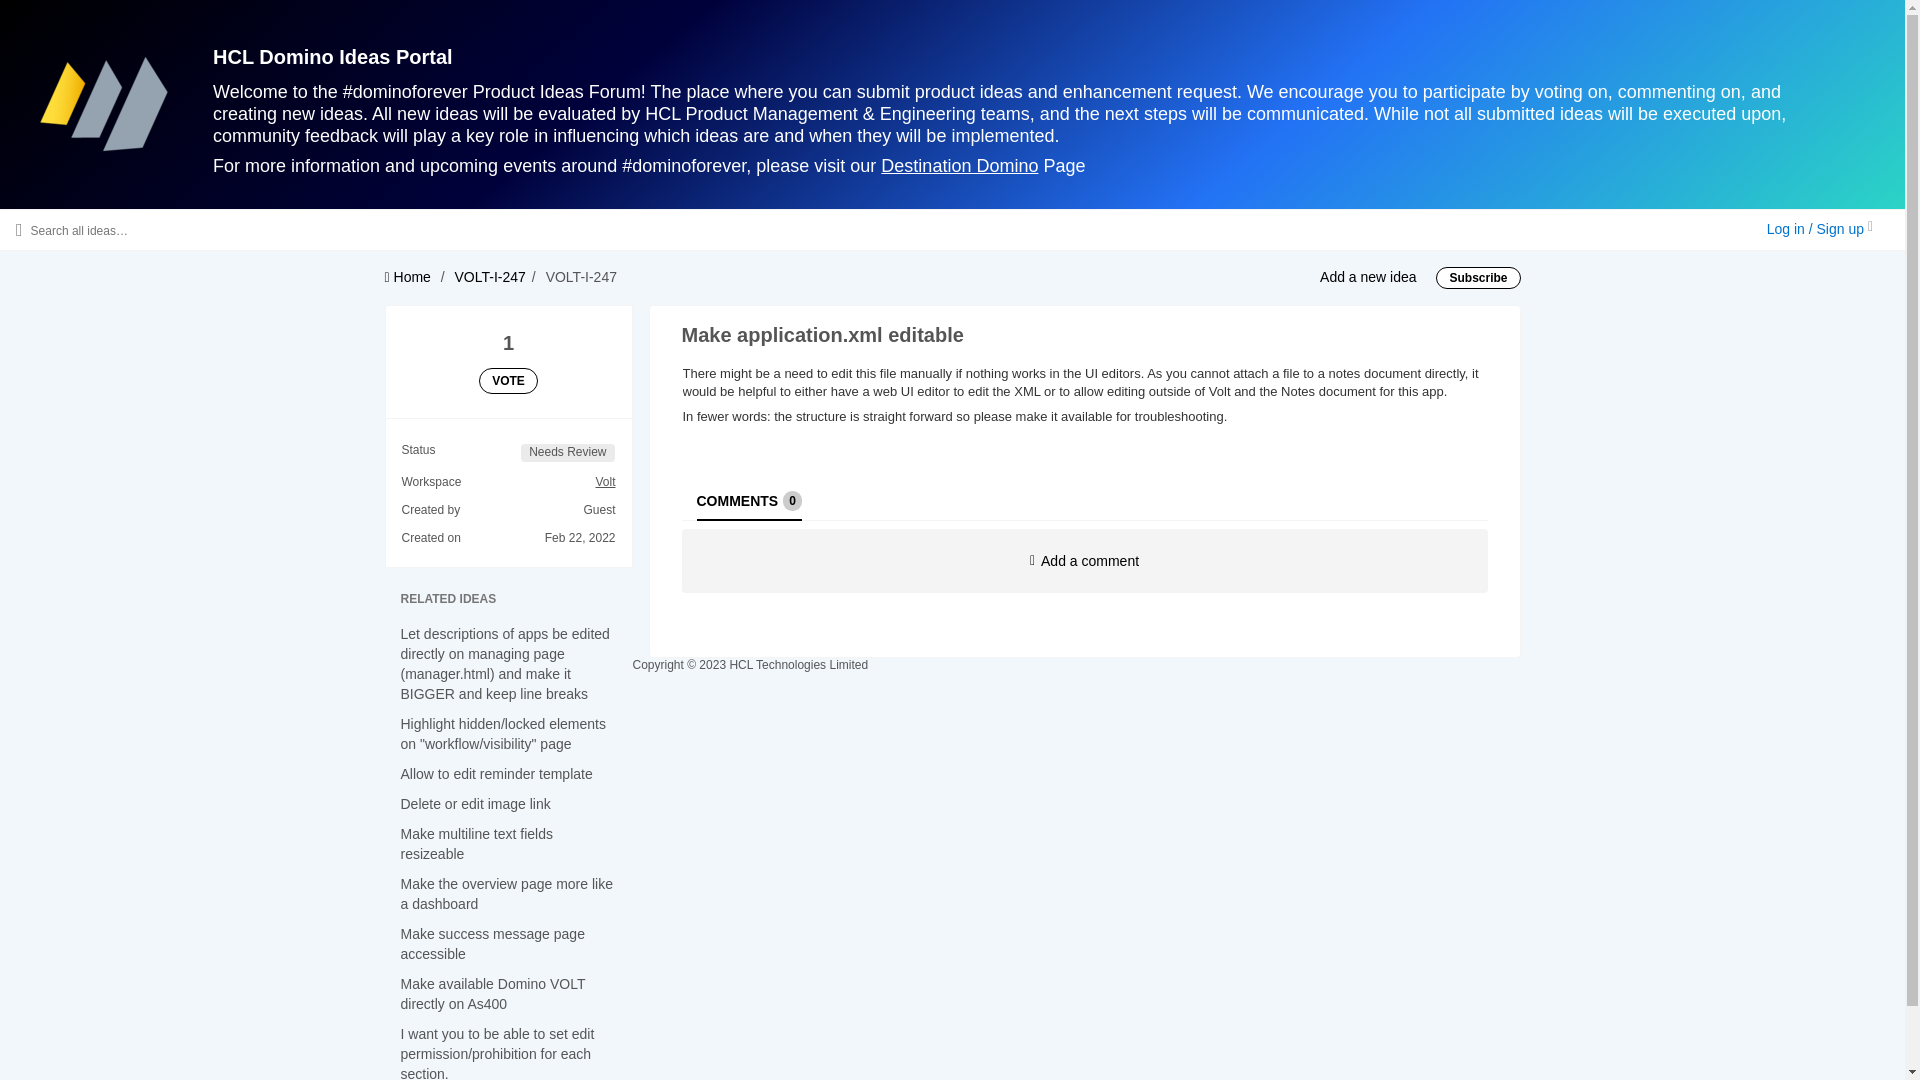 The height and width of the screenshot is (1080, 1920). I want to click on VOLT-I-247, so click(490, 276).